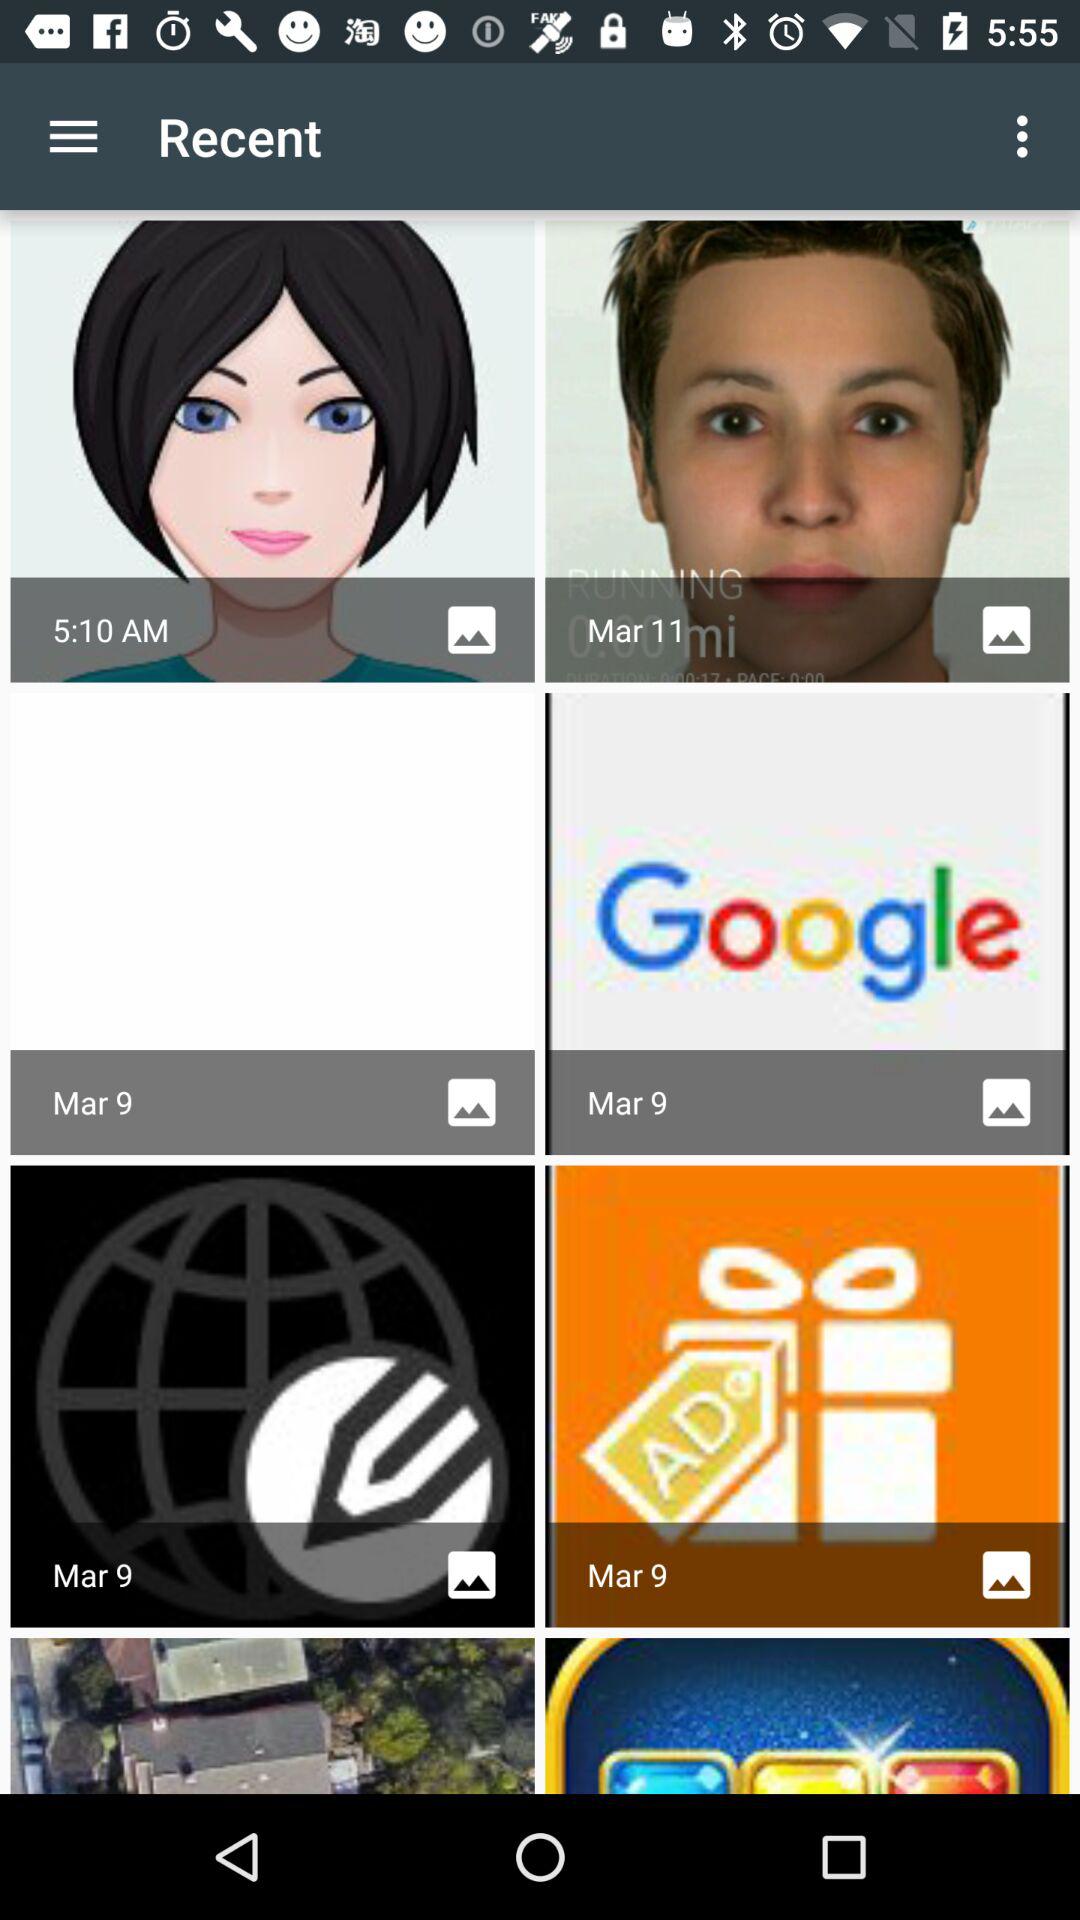  I want to click on launch icon to the right of recent app, so click(1028, 136).